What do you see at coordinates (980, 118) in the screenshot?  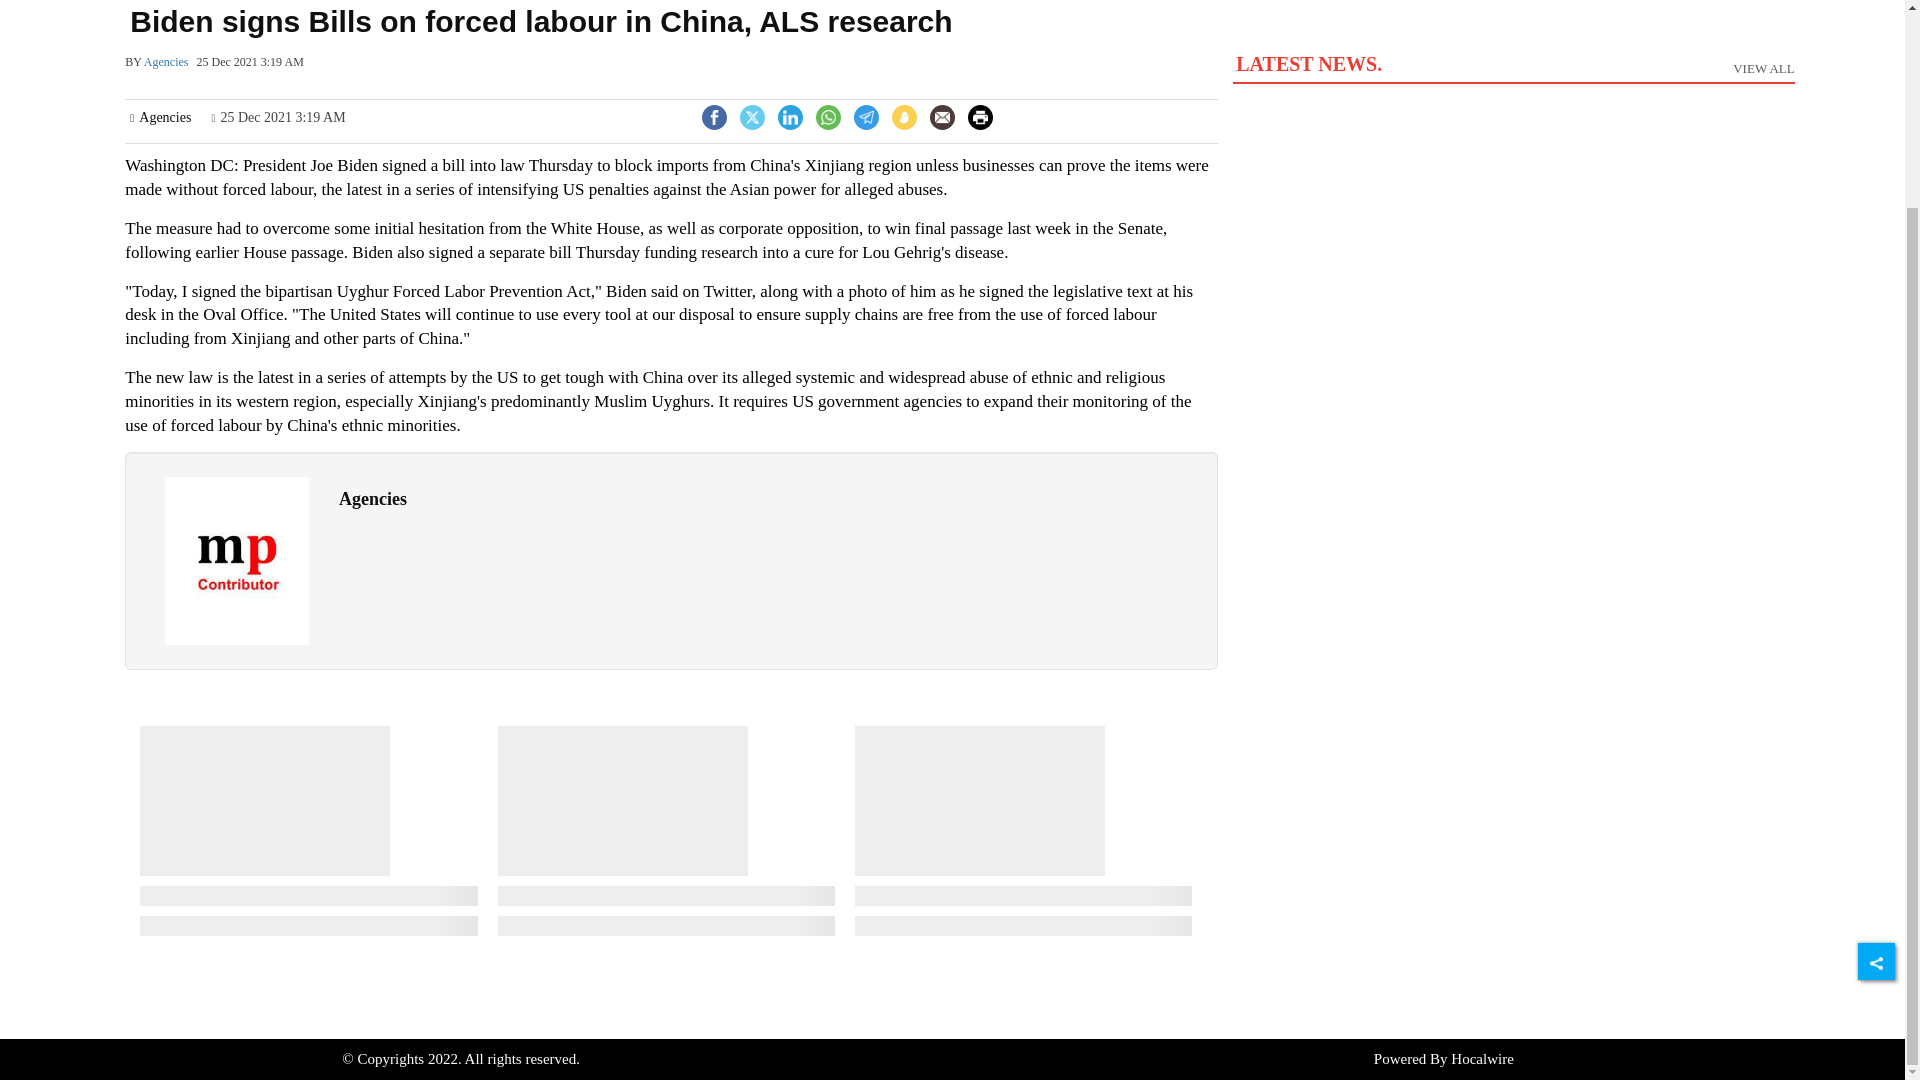 I see `print` at bounding box center [980, 118].